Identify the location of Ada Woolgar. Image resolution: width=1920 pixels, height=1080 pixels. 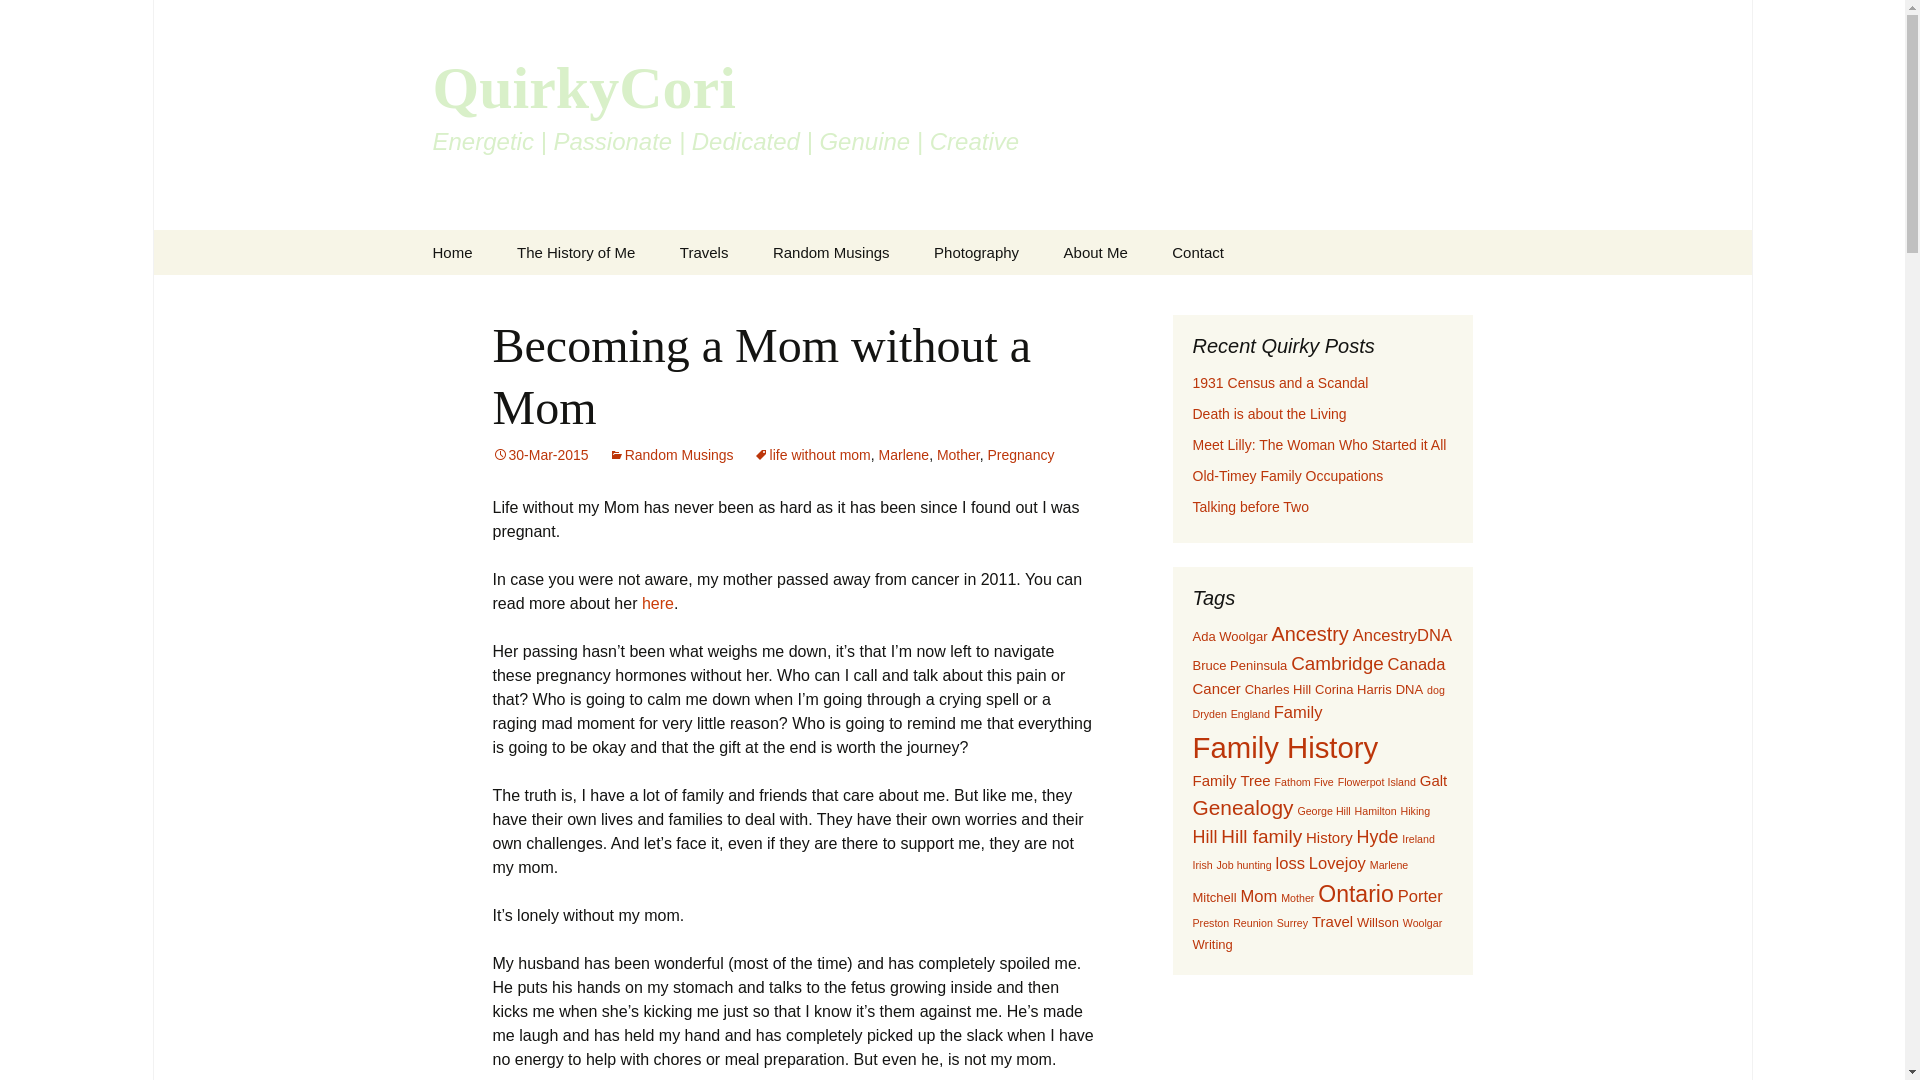
(1230, 636).